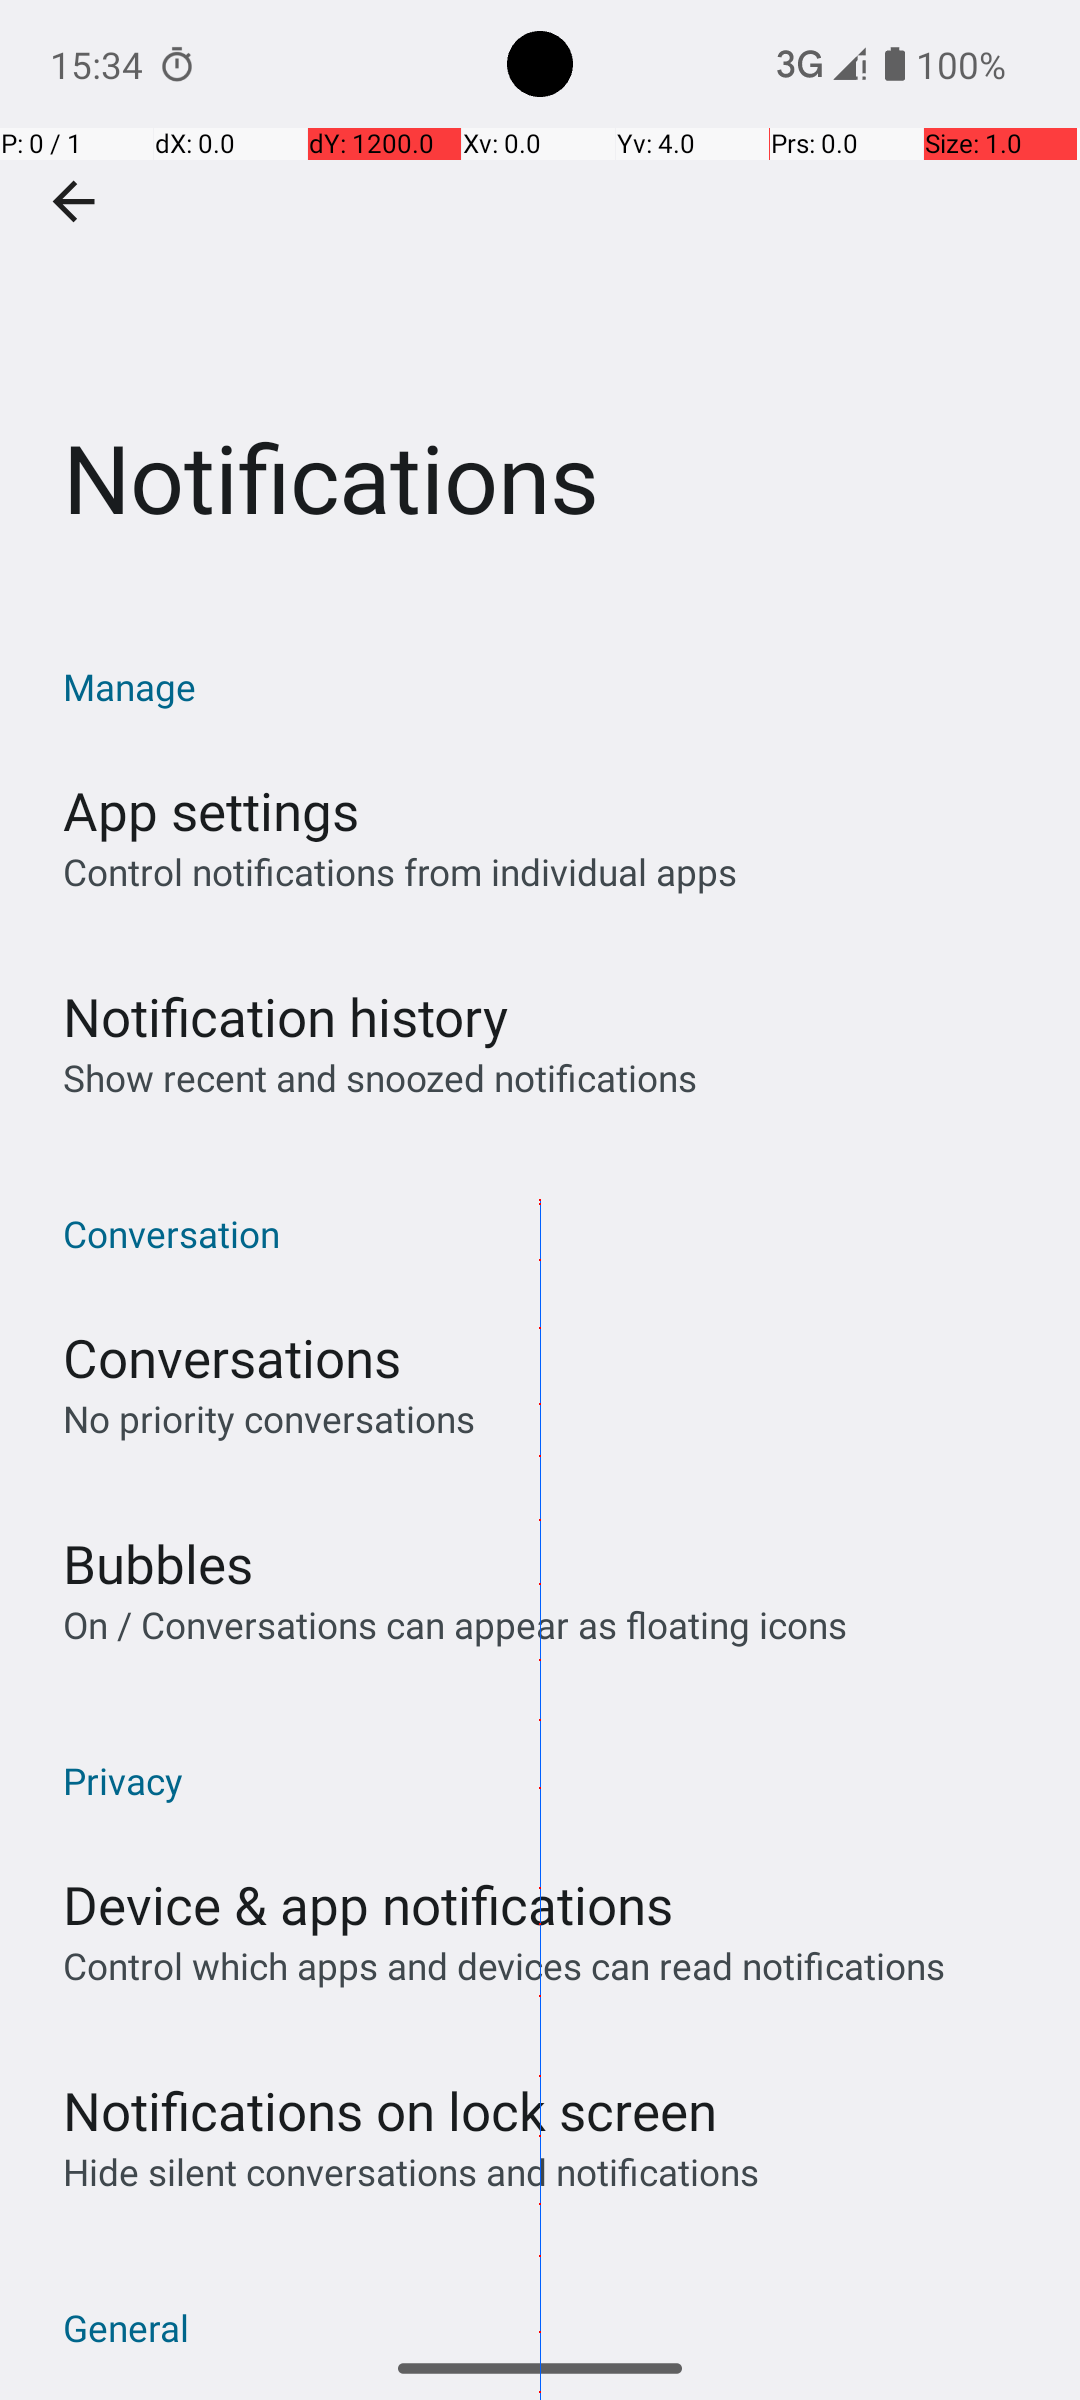  What do you see at coordinates (211, 810) in the screenshot?
I see `App settings` at bounding box center [211, 810].